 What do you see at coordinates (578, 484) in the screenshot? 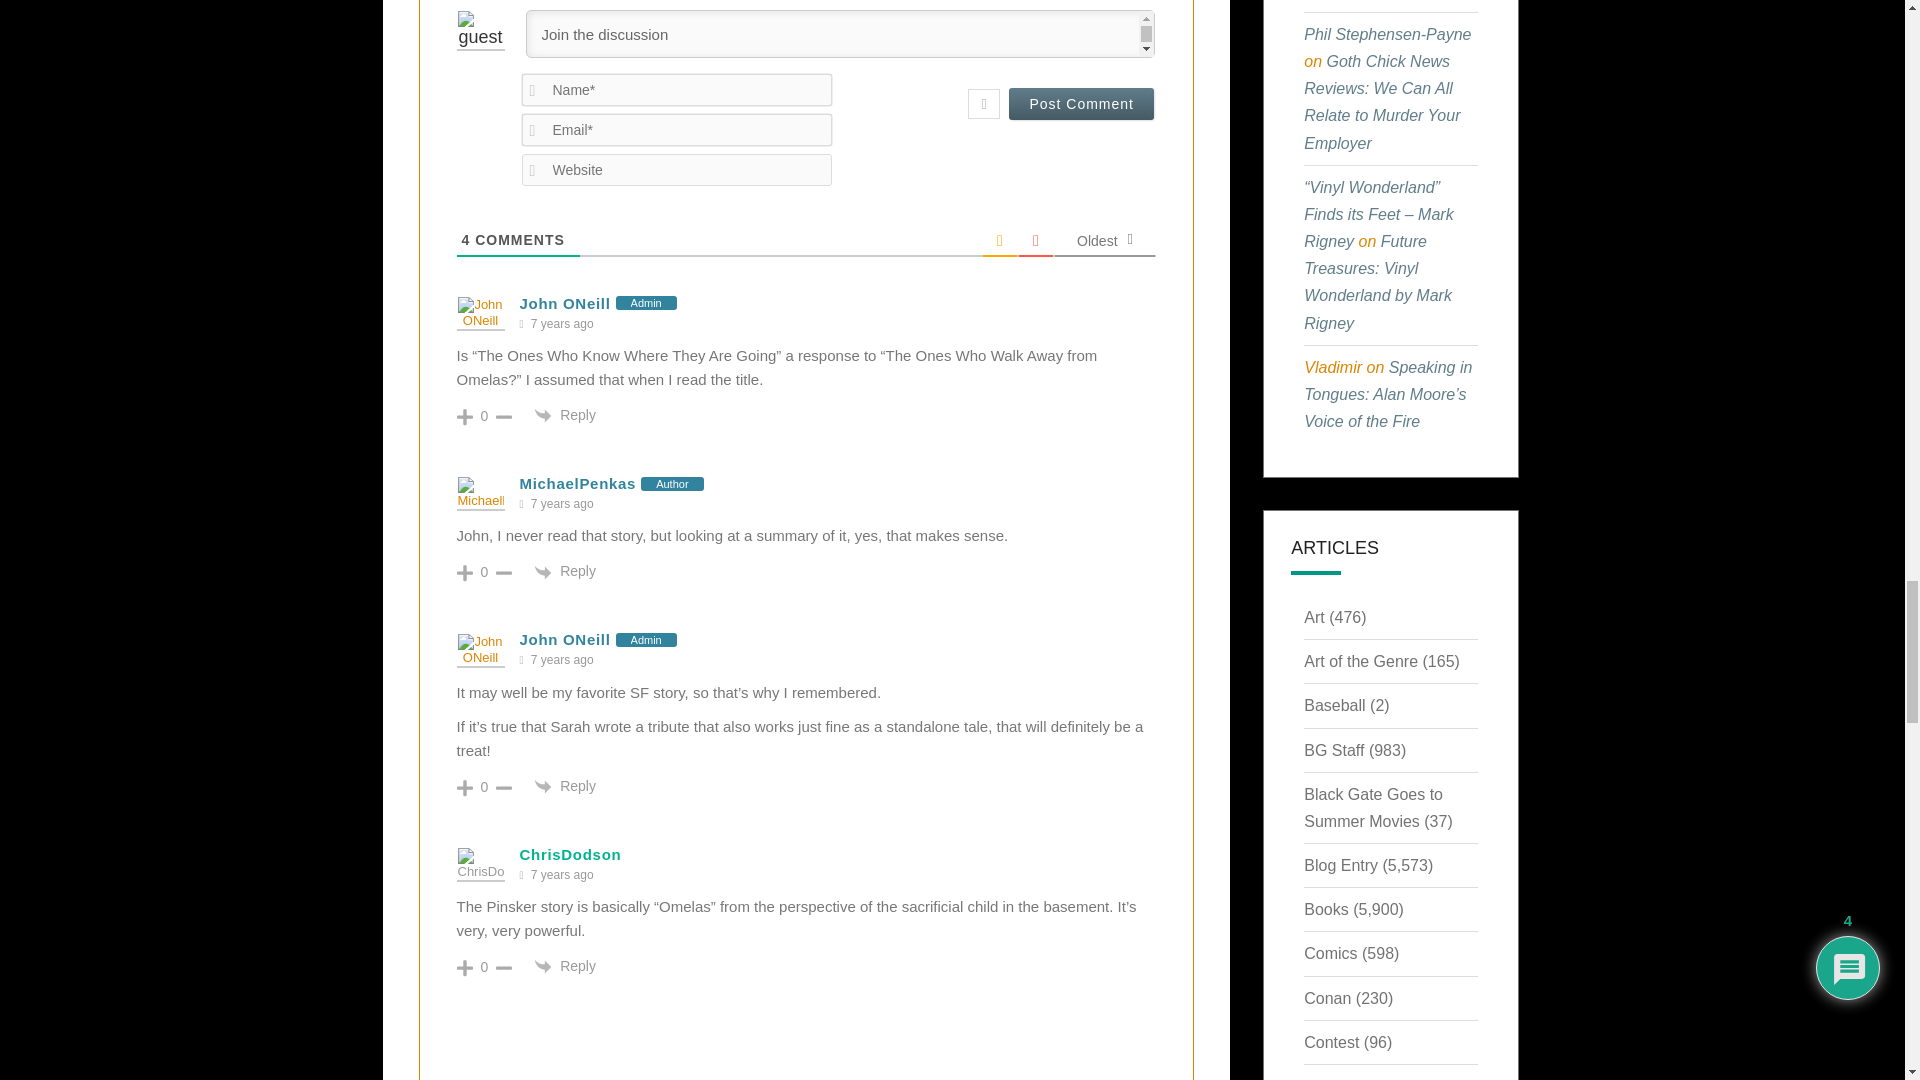
I see `MichaelPenkas` at bounding box center [578, 484].